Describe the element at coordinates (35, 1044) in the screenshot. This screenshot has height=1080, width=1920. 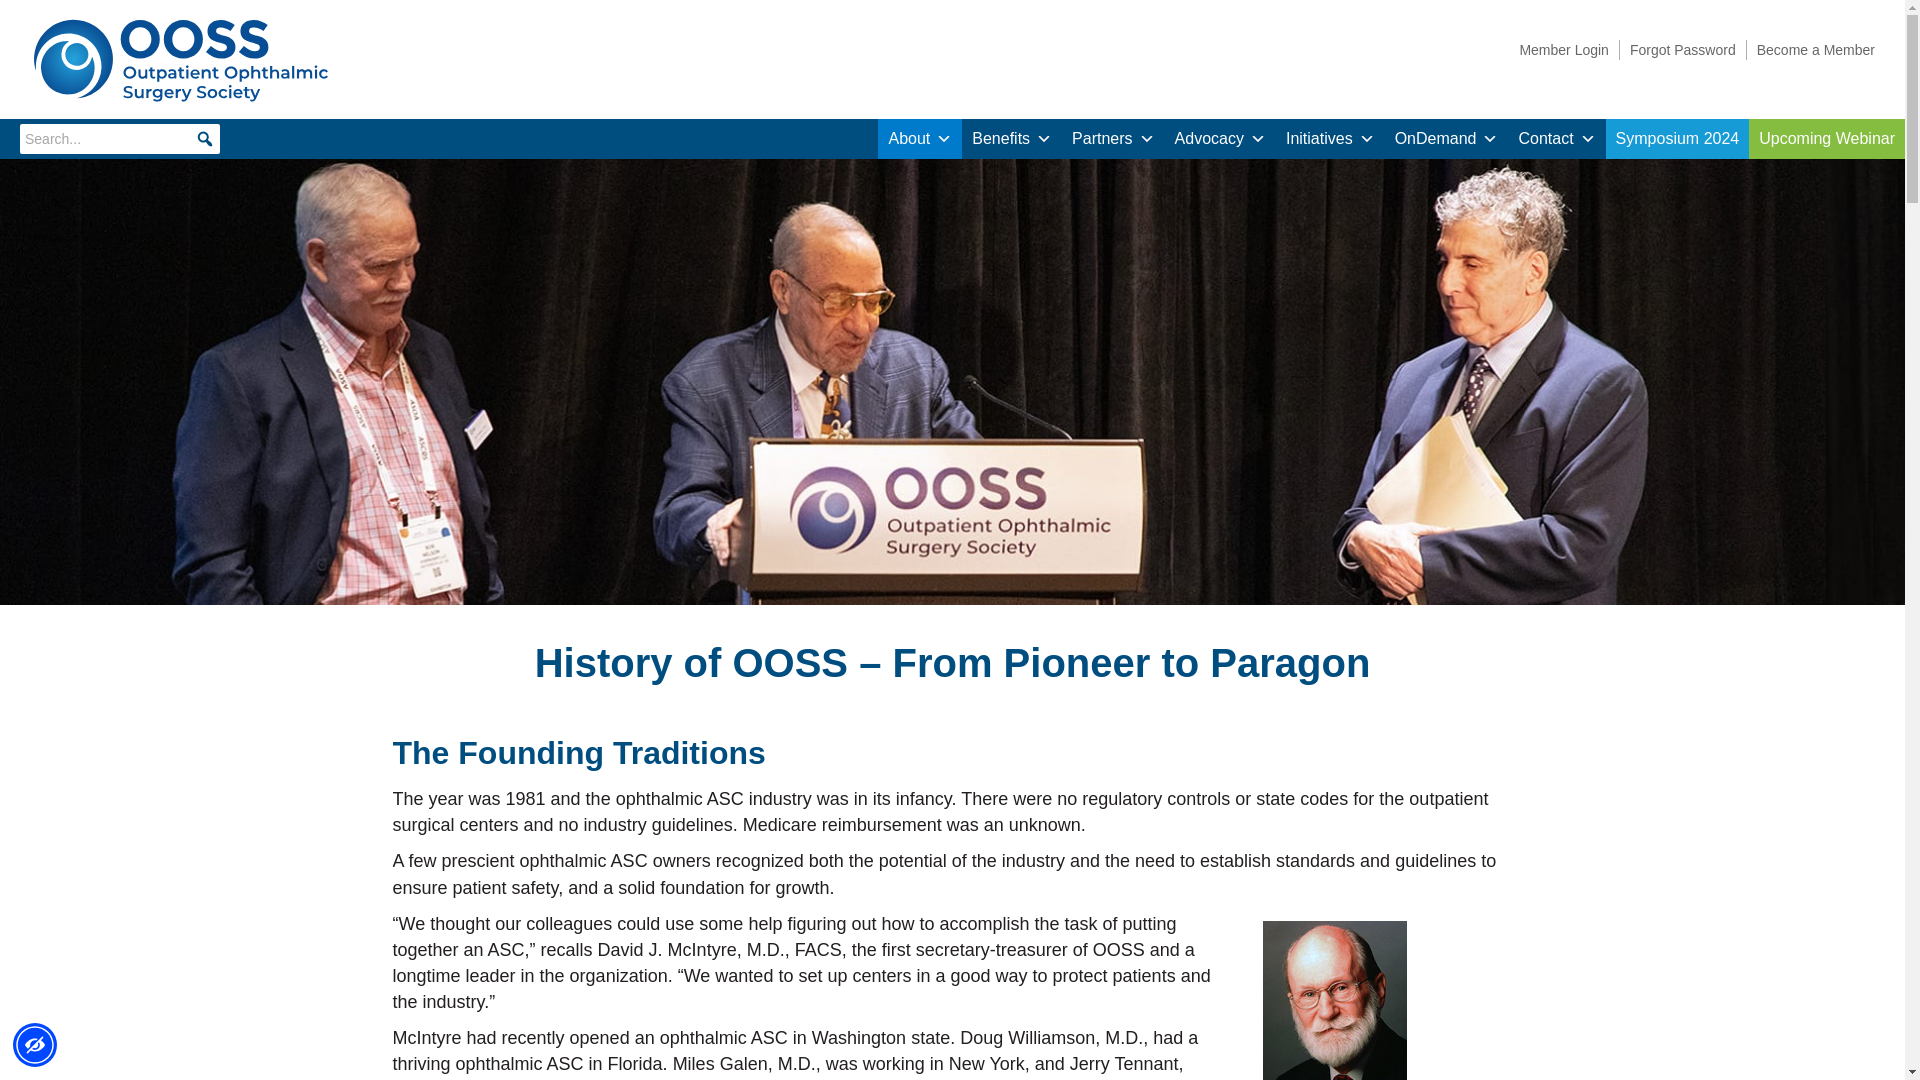
I see `Accessibility Menu` at that location.